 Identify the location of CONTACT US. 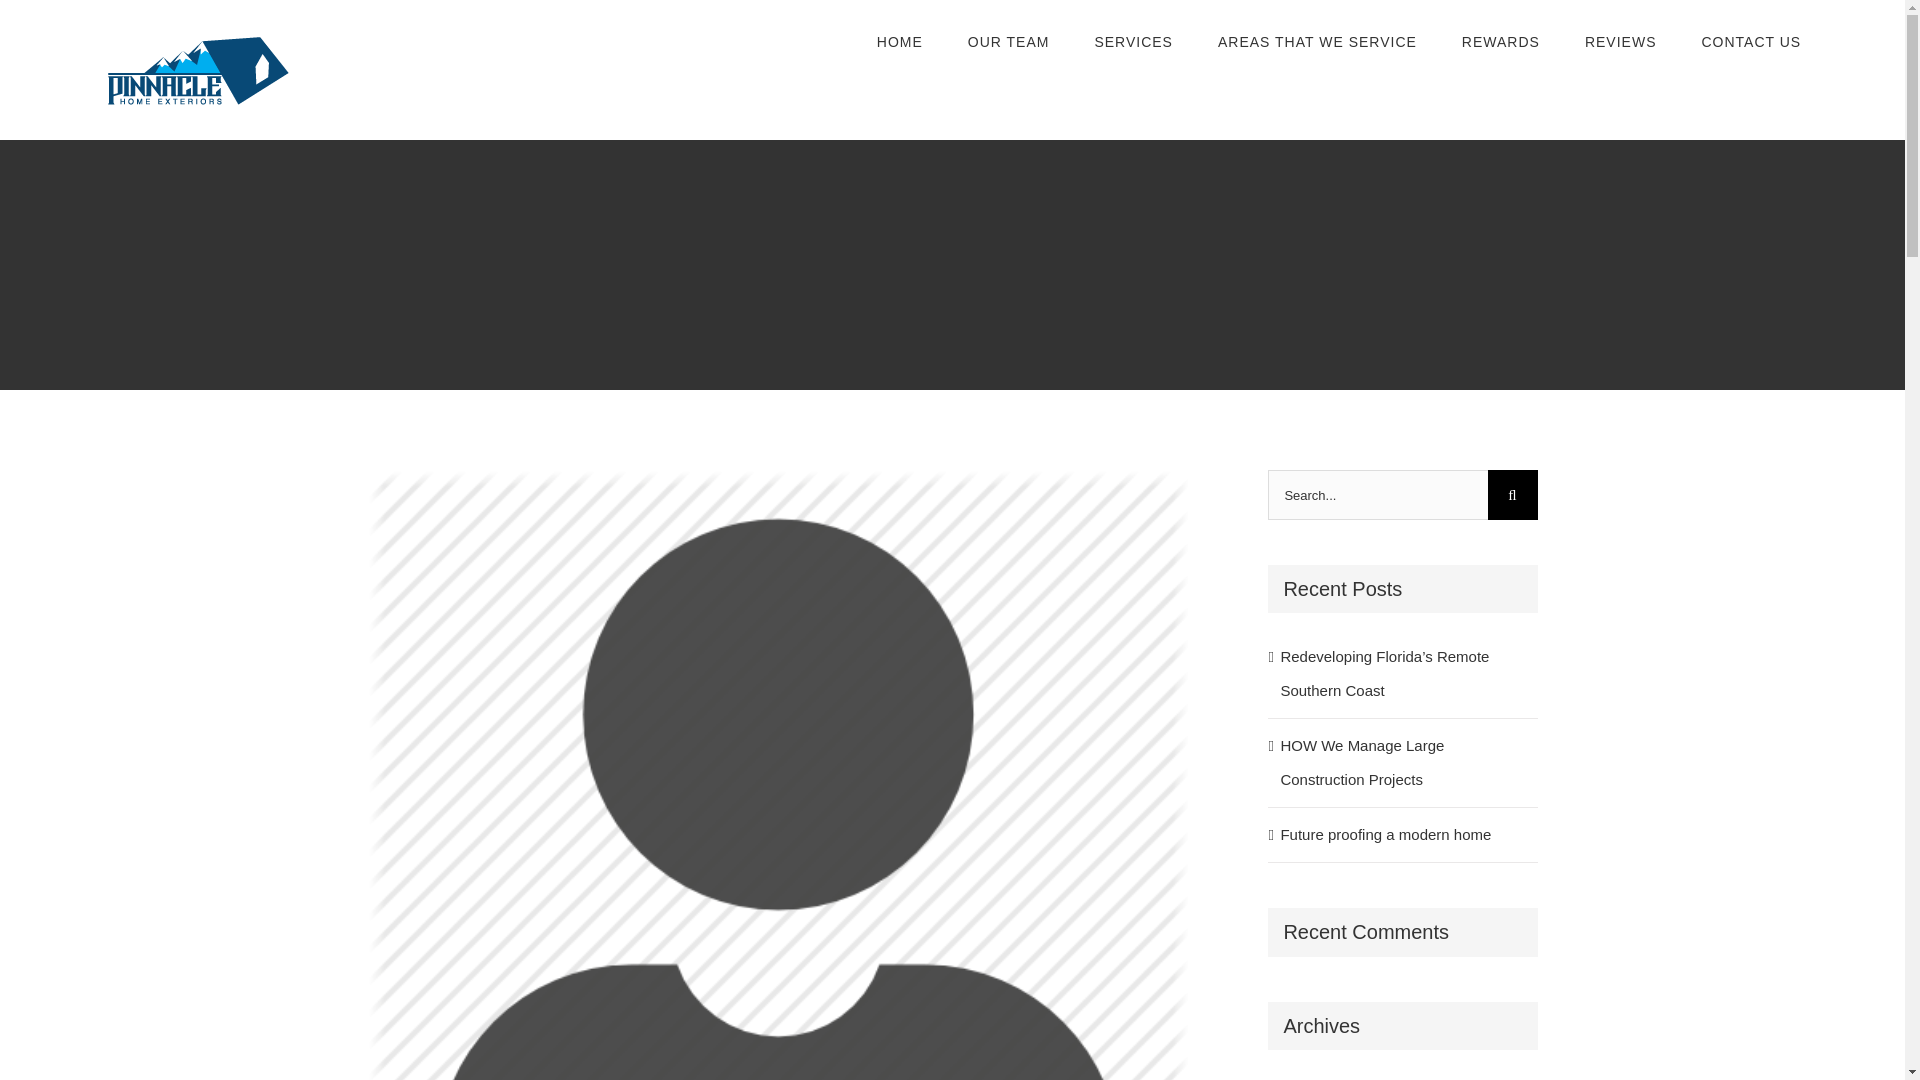
(1750, 42).